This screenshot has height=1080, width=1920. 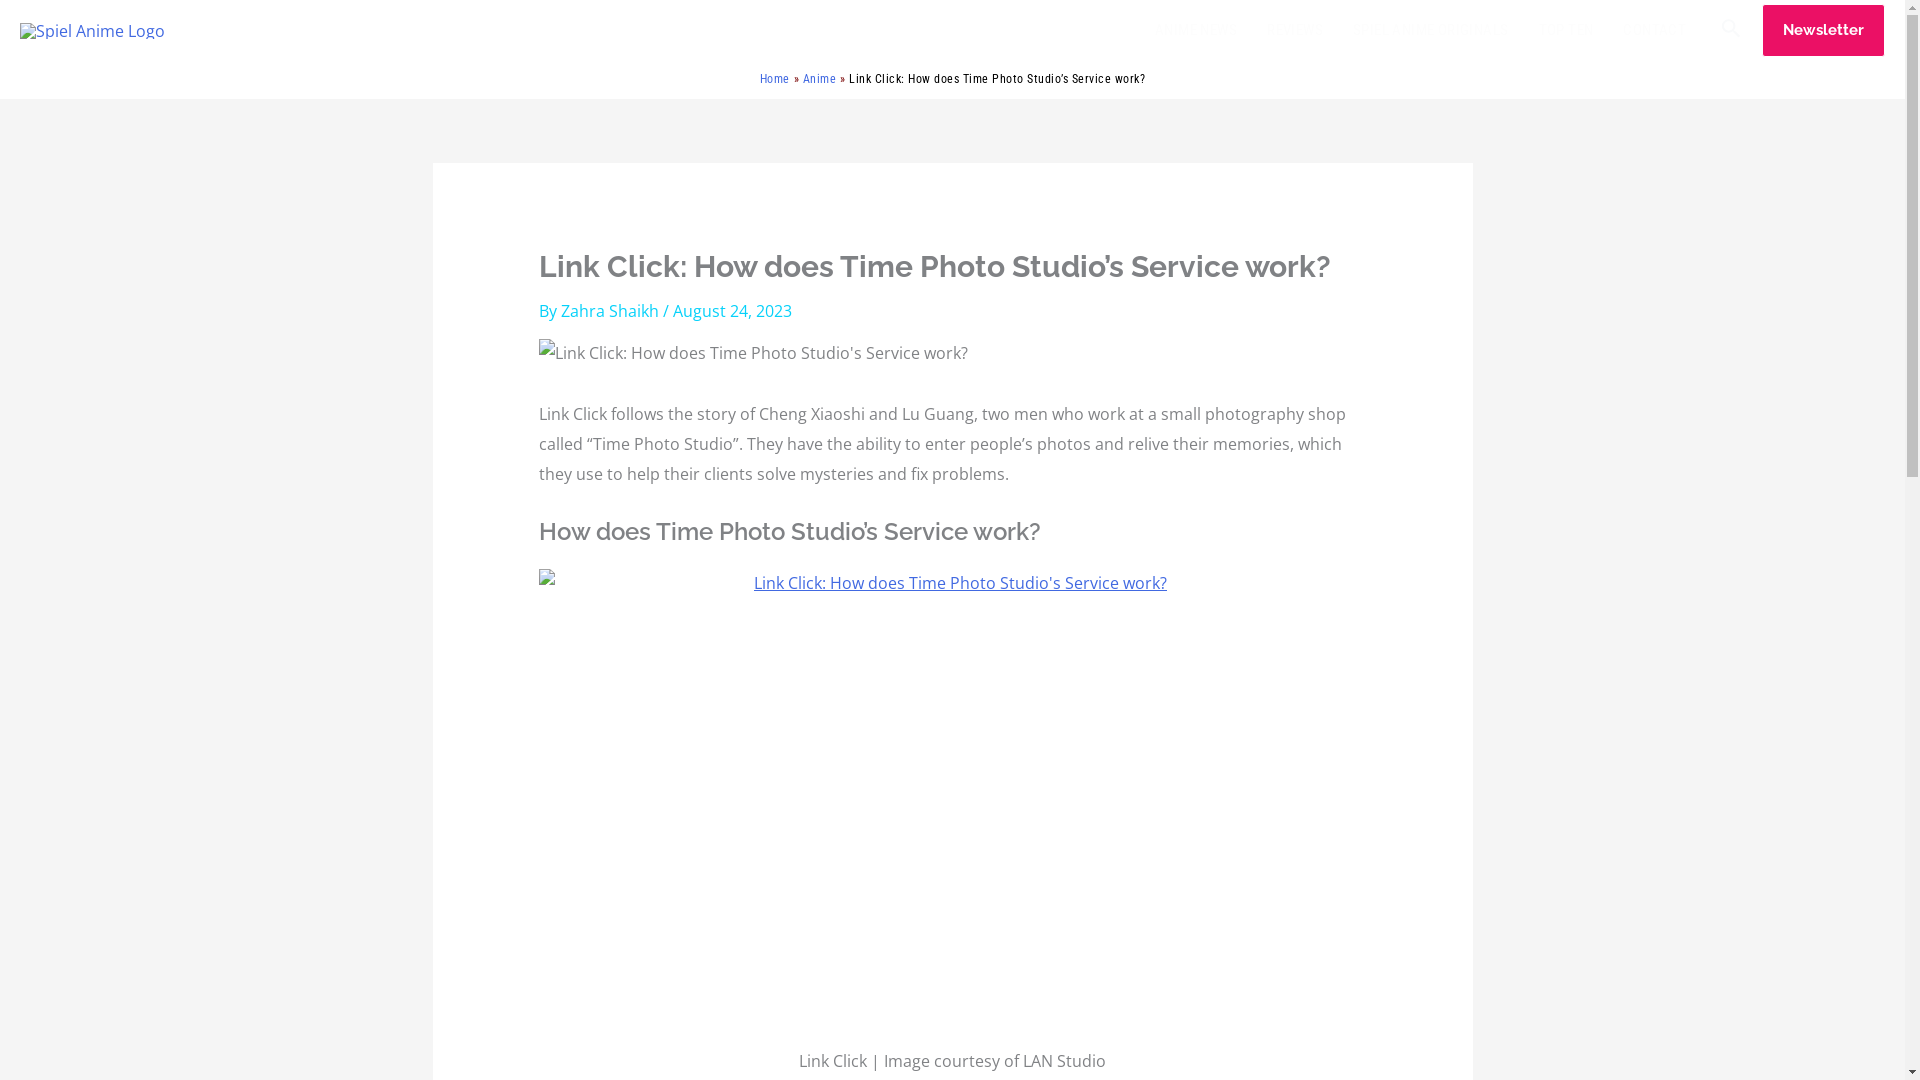 I want to click on Newsletter, so click(x=1824, y=31).